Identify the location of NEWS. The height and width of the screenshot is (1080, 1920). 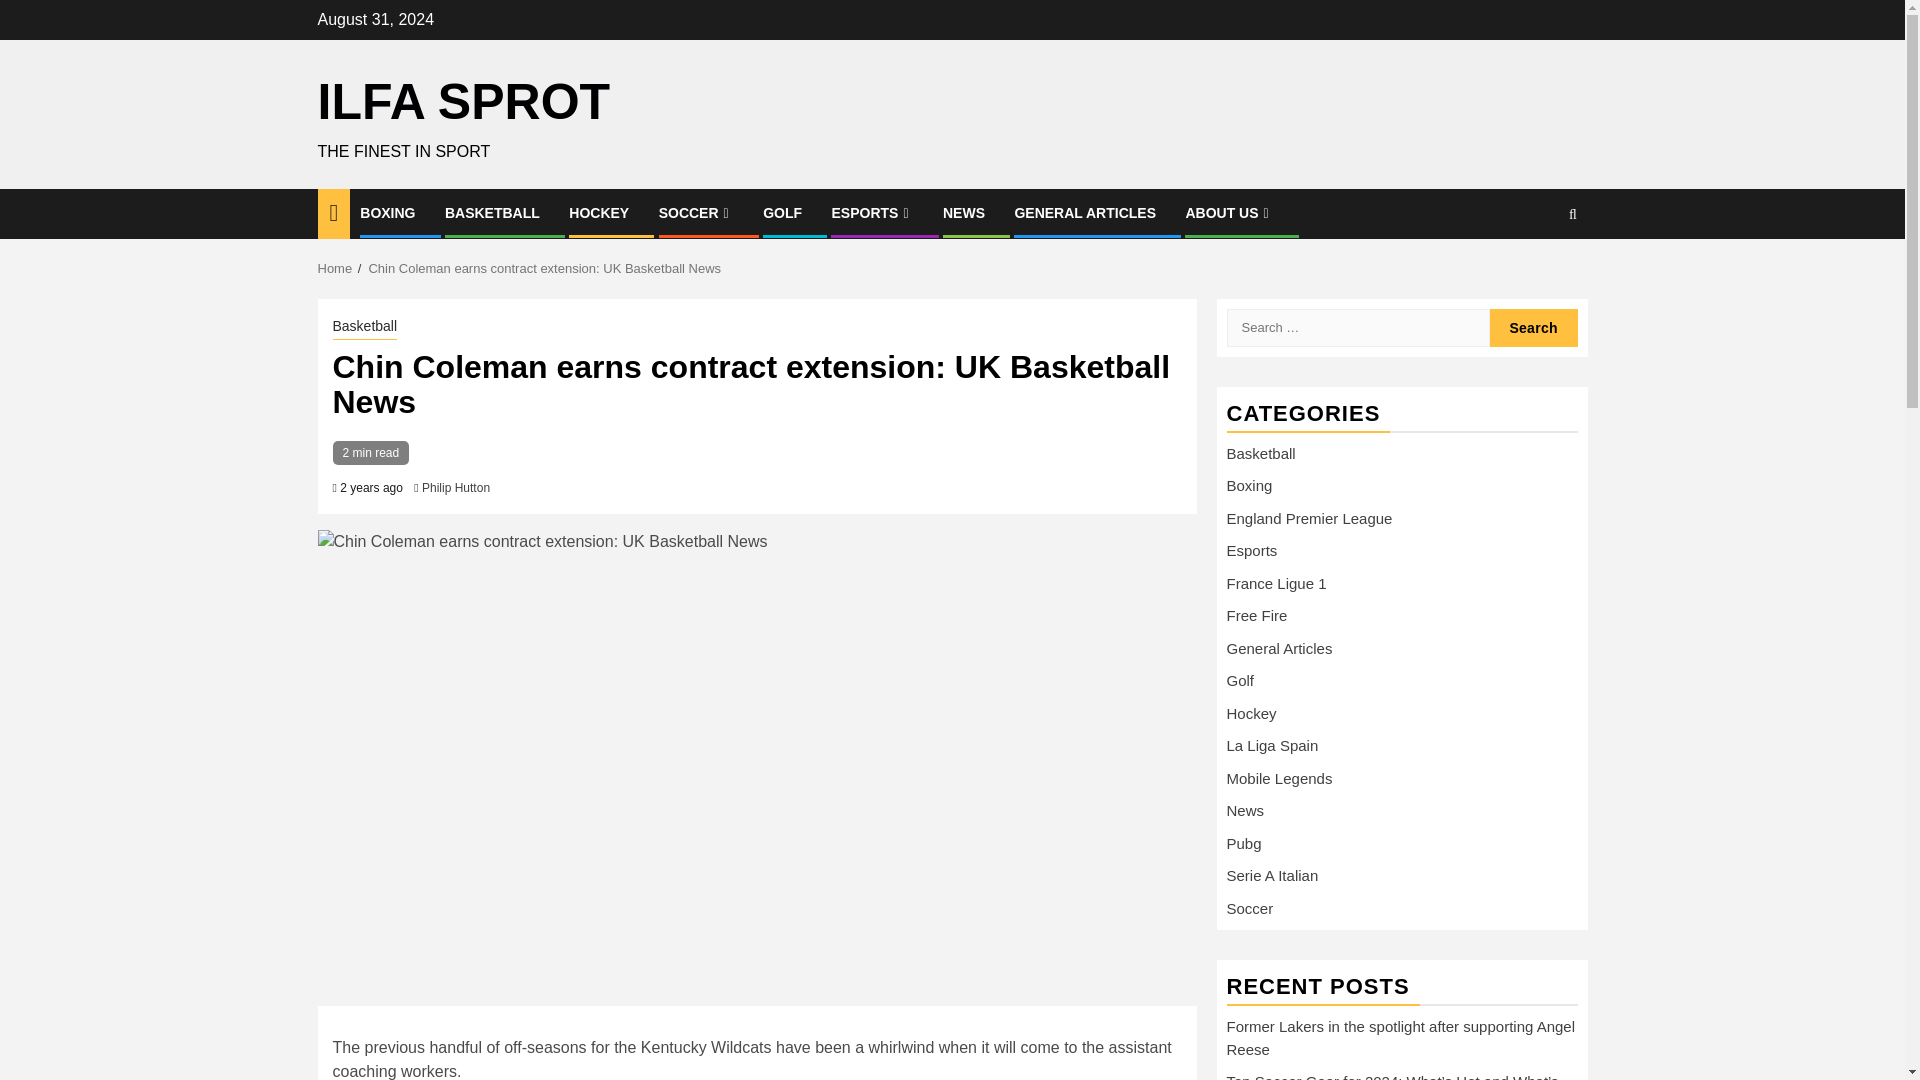
(963, 213).